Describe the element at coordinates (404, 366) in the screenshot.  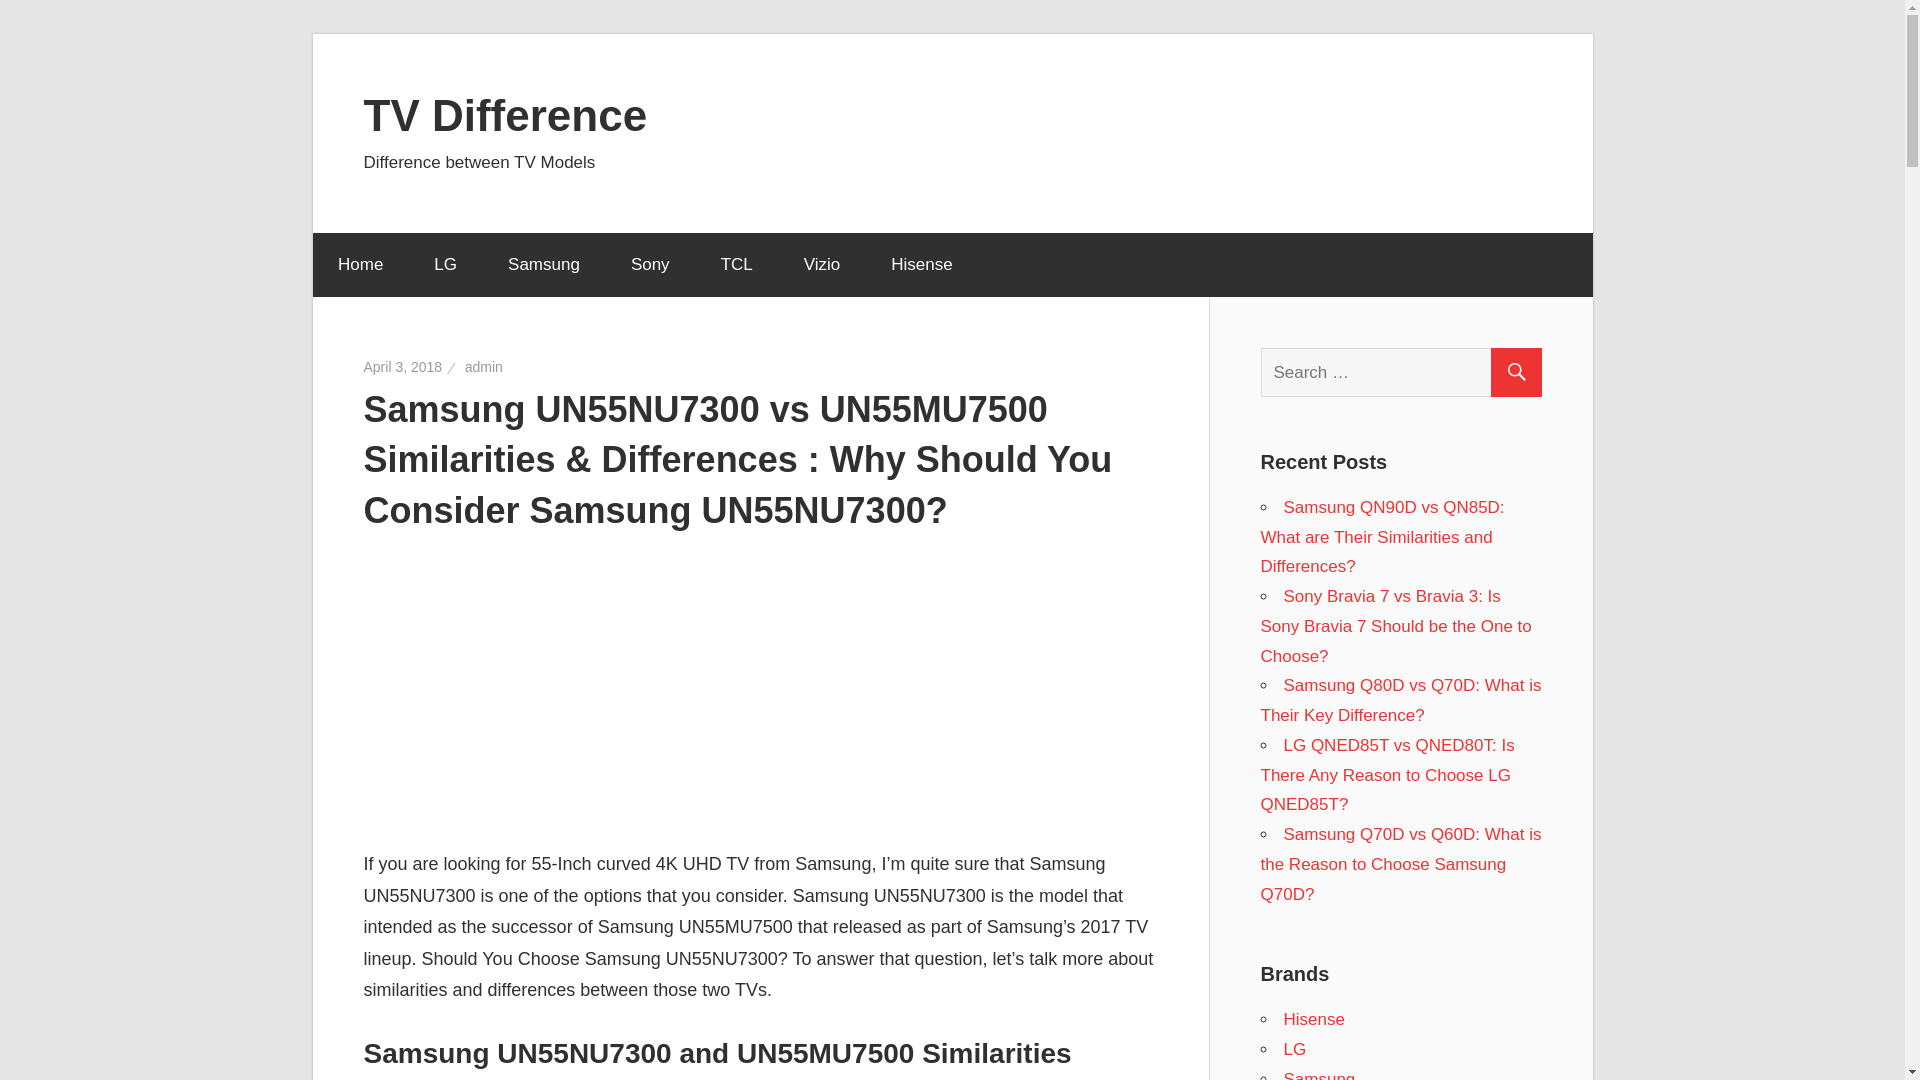
I see `1:39 am` at that location.